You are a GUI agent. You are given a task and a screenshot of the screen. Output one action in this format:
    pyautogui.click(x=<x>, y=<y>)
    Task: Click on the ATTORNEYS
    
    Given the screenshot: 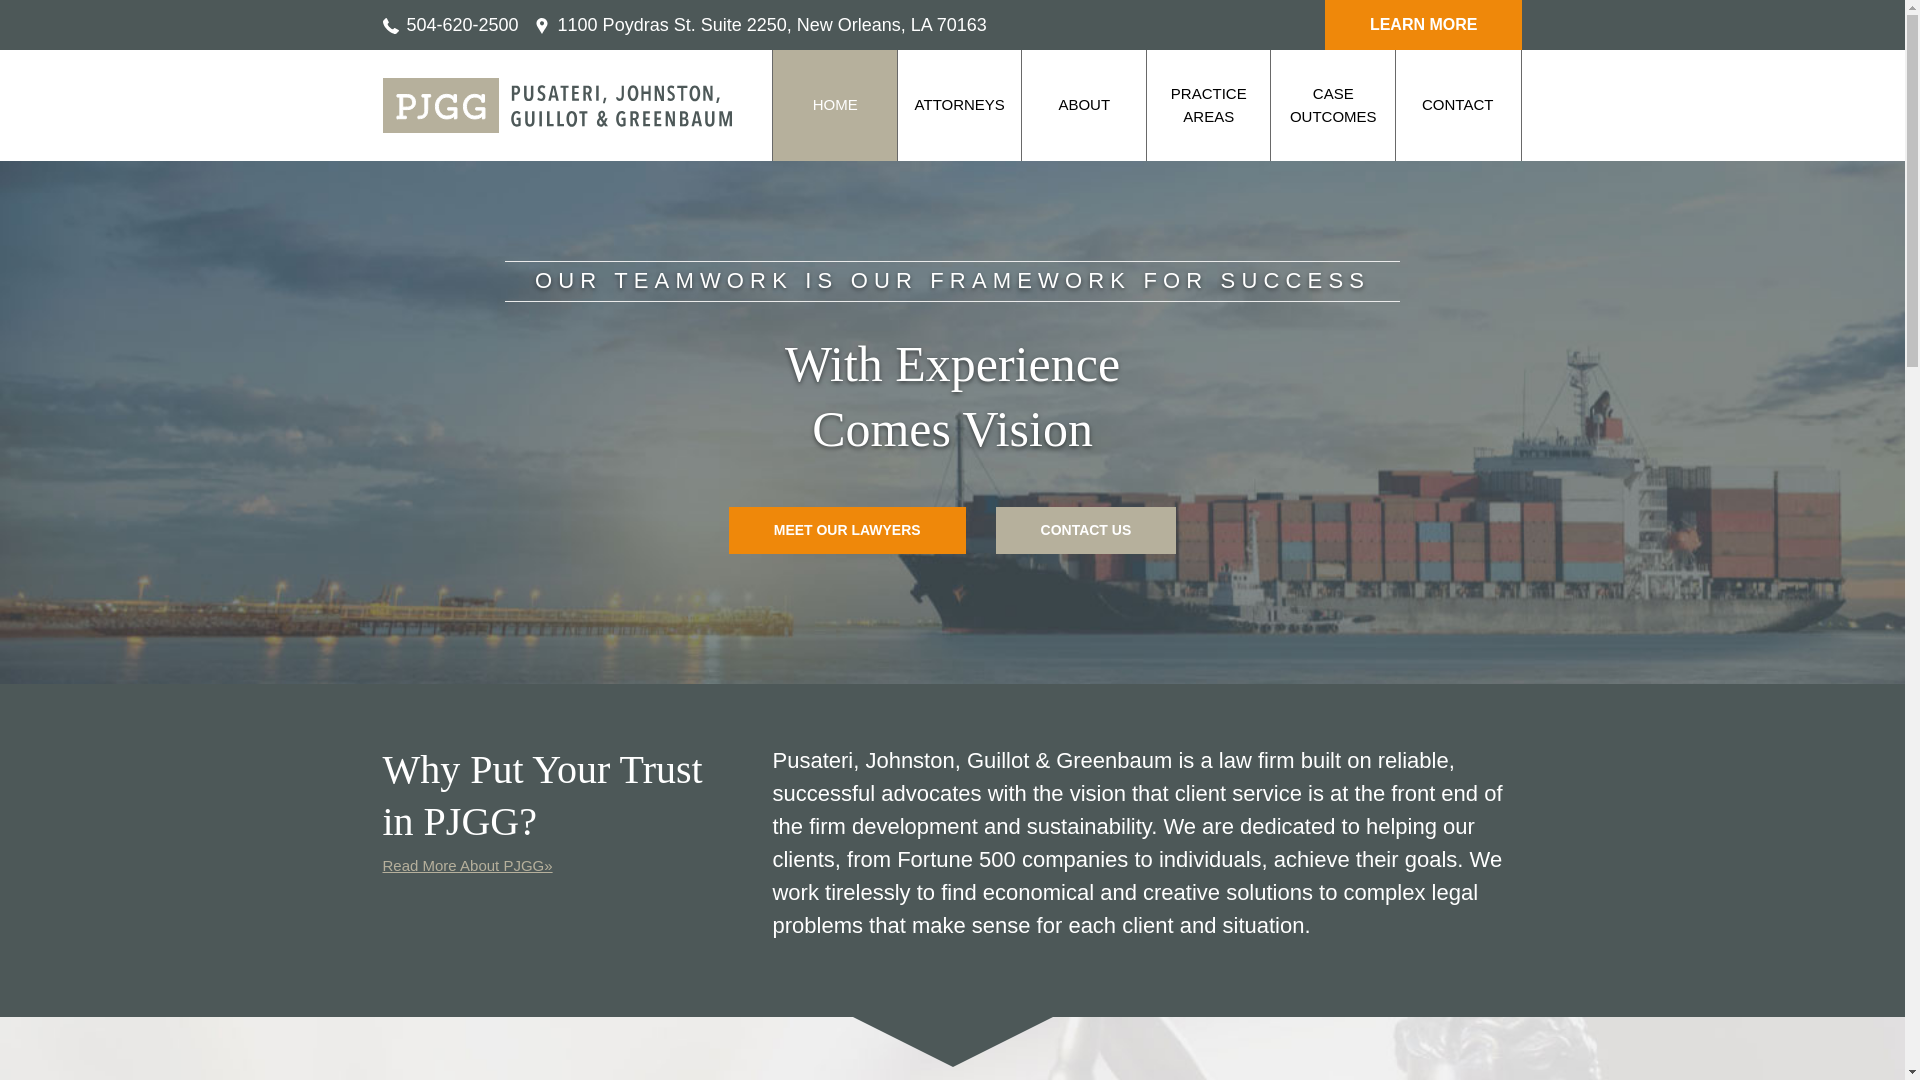 What is the action you would take?
    pyautogui.click(x=960, y=105)
    